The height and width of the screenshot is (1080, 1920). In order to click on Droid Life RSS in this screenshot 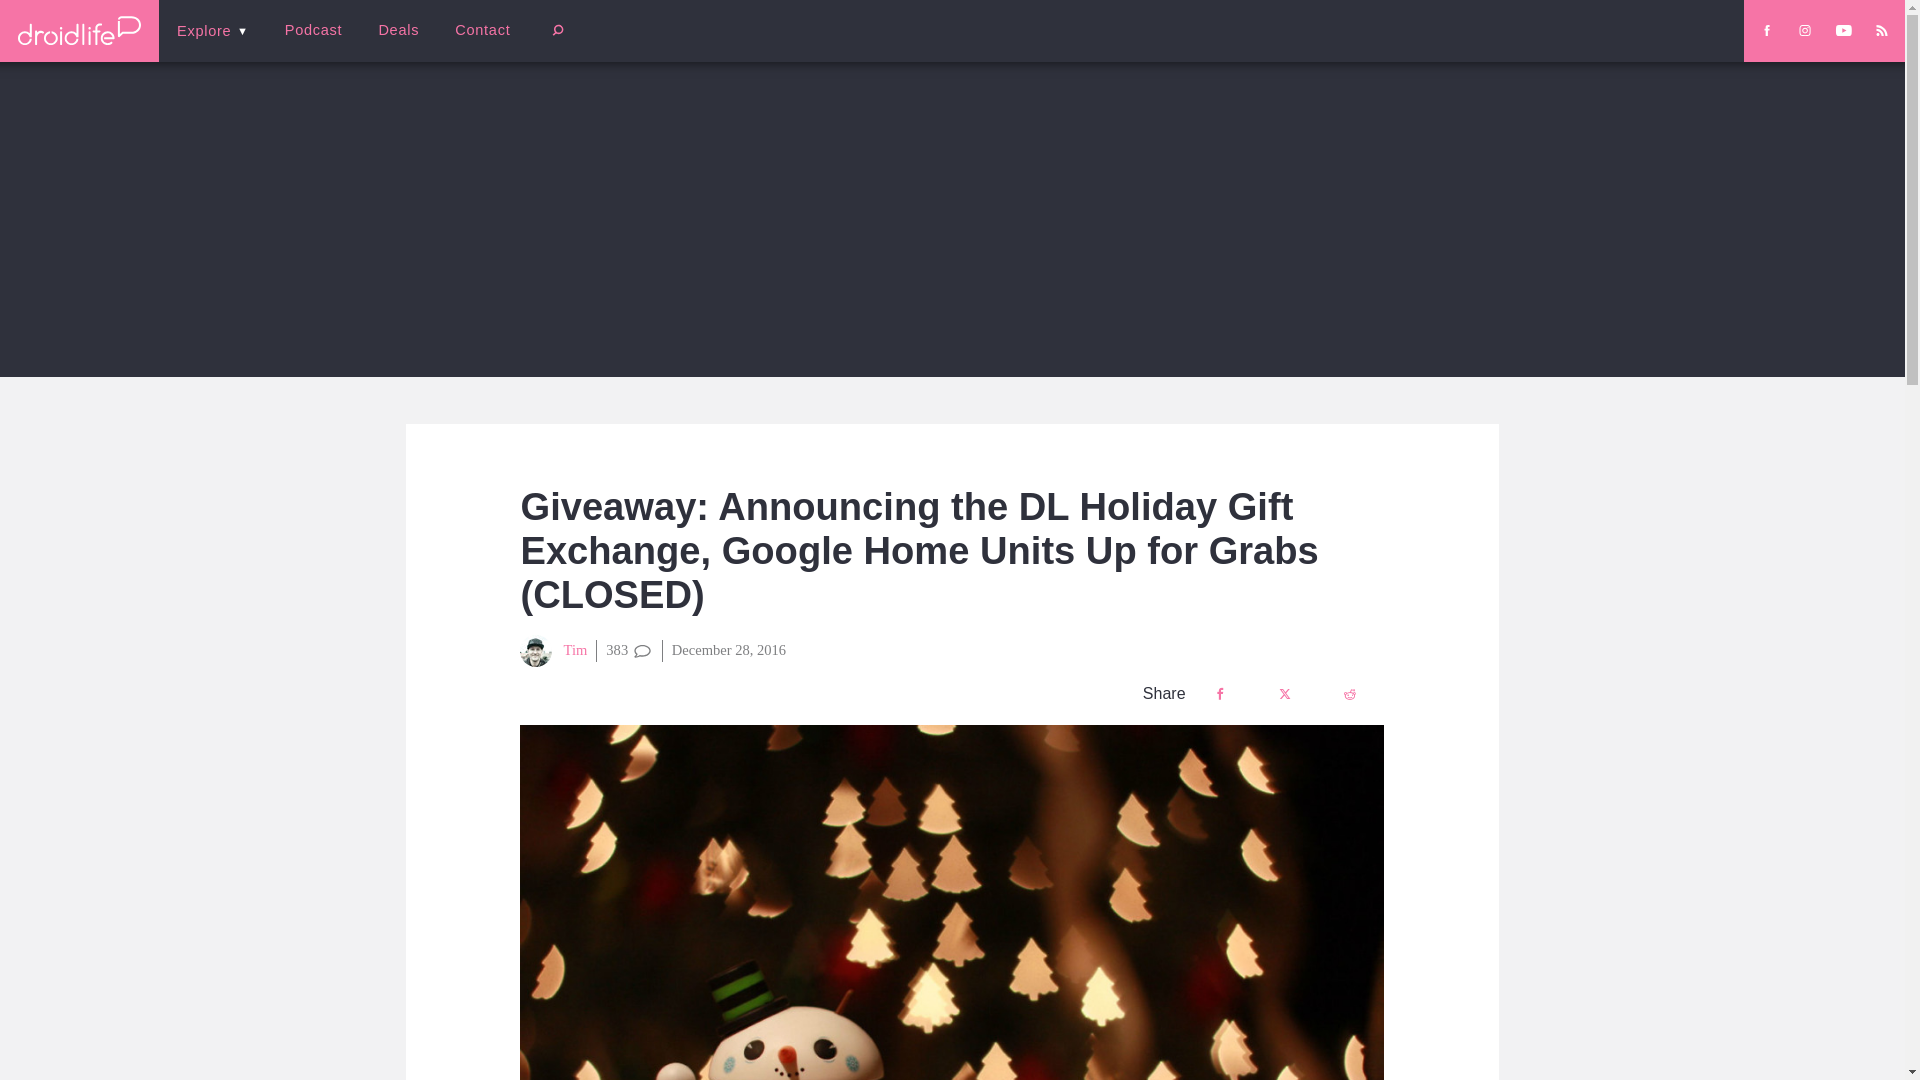, I will do `click(1881, 30)`.